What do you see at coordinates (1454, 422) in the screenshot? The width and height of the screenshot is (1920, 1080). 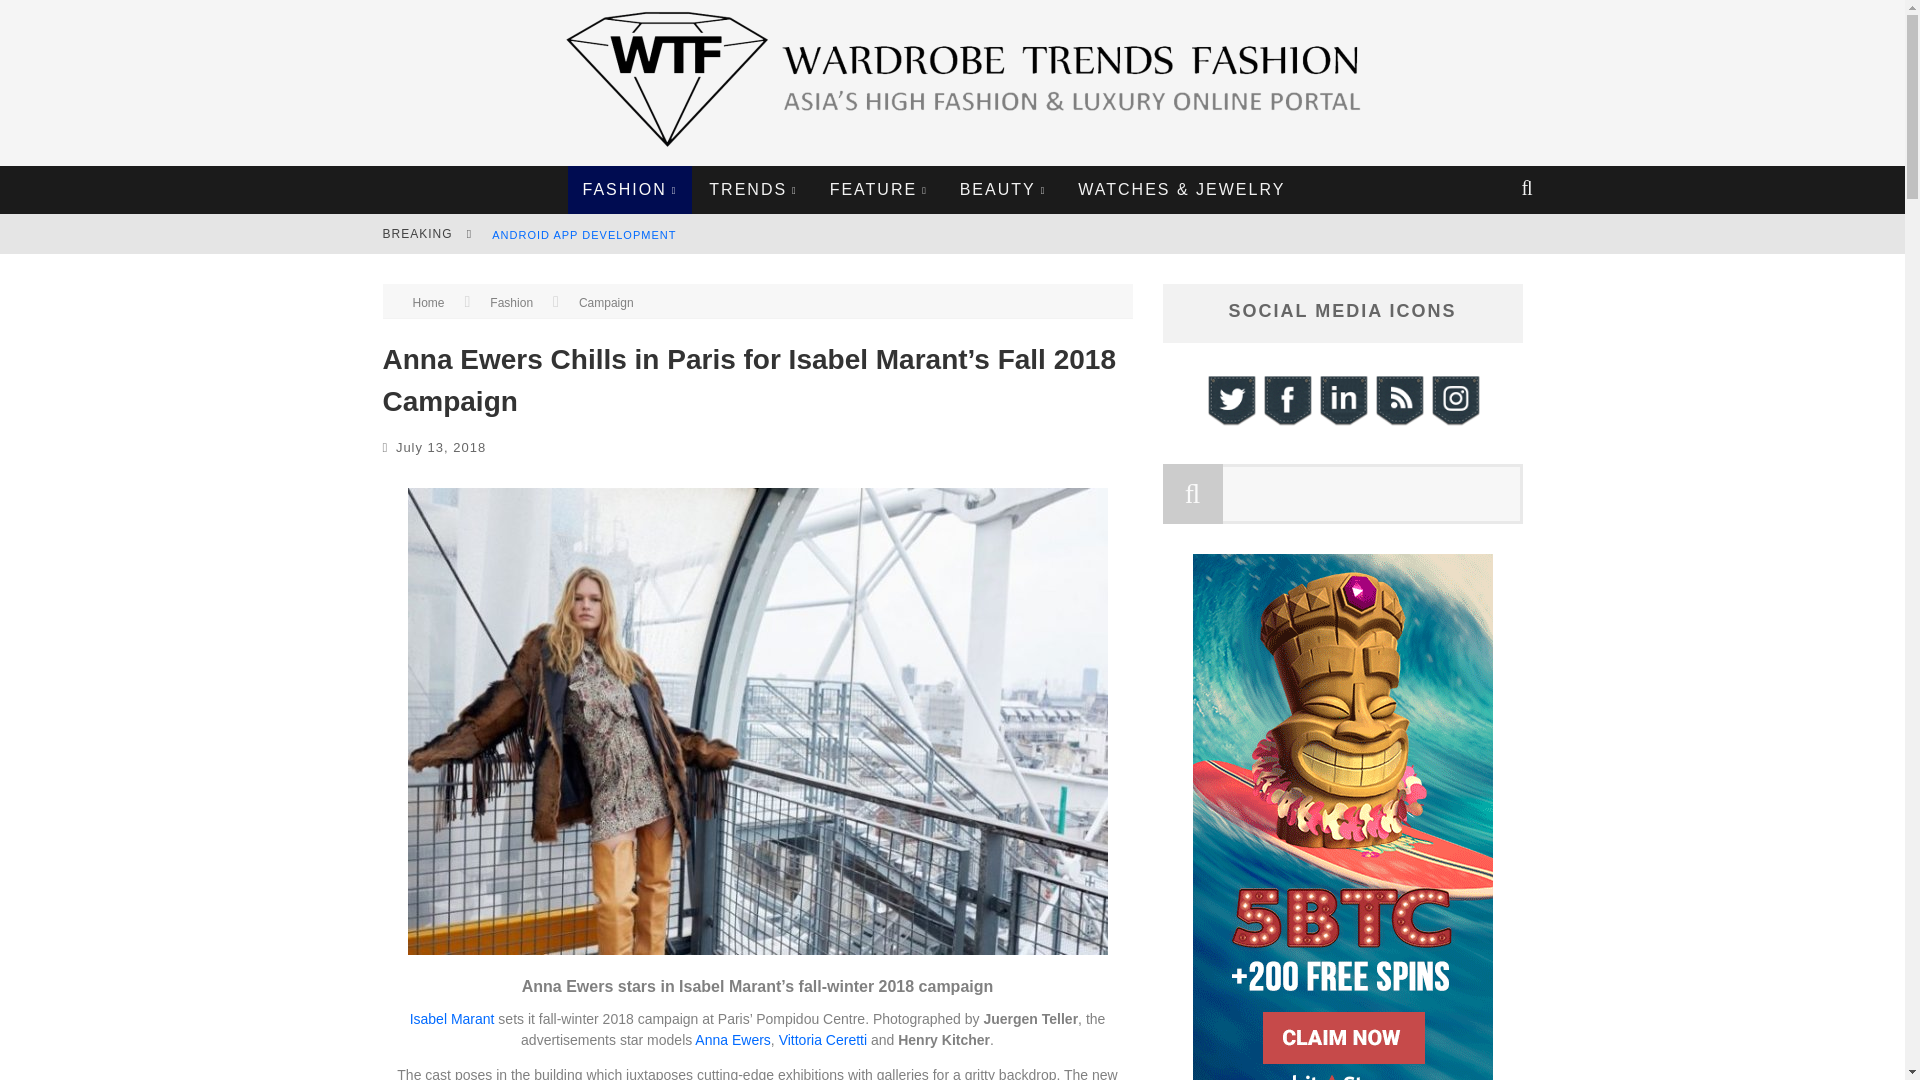 I see `Visit Us On Instagram` at bounding box center [1454, 422].